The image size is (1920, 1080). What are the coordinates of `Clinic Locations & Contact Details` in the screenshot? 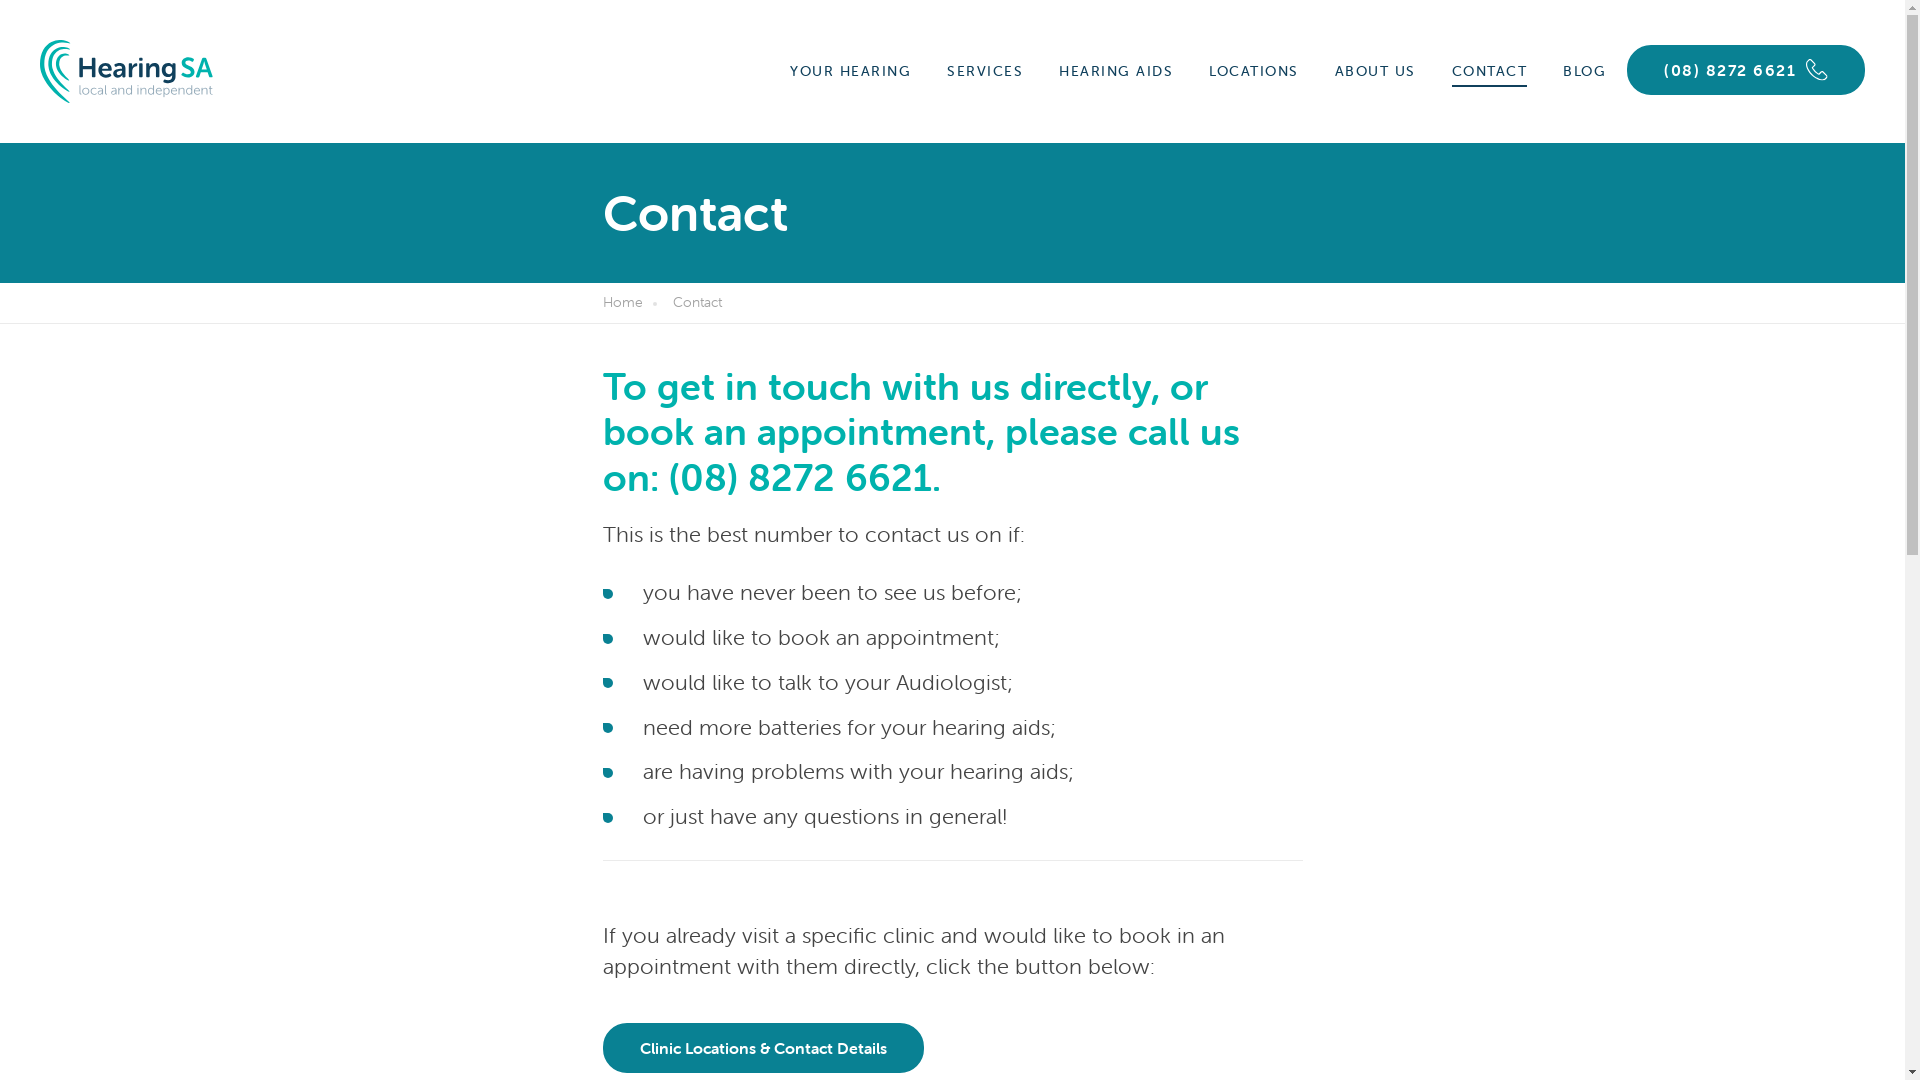 It's located at (762, 1048).